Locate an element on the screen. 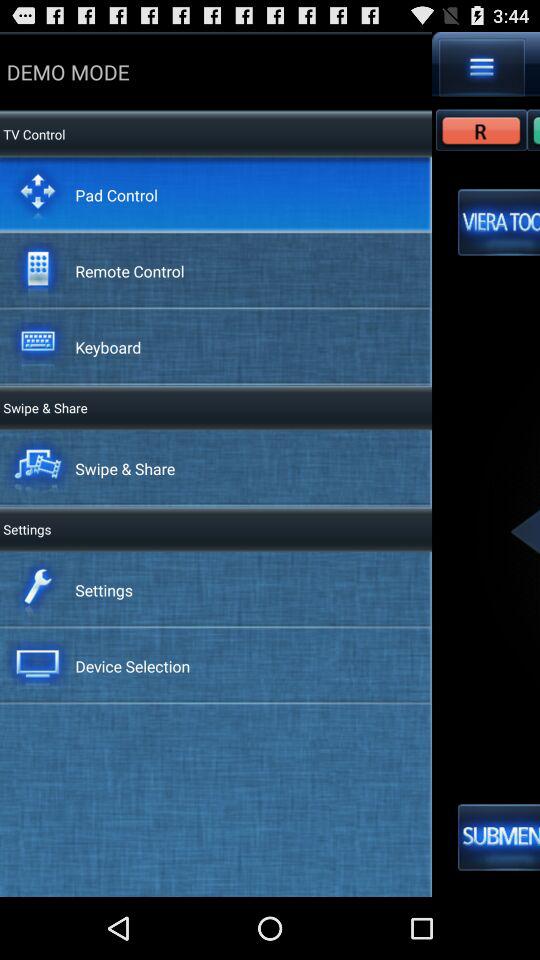 The height and width of the screenshot is (960, 540). turn on app next to demo mode icon is located at coordinates (482, 67).